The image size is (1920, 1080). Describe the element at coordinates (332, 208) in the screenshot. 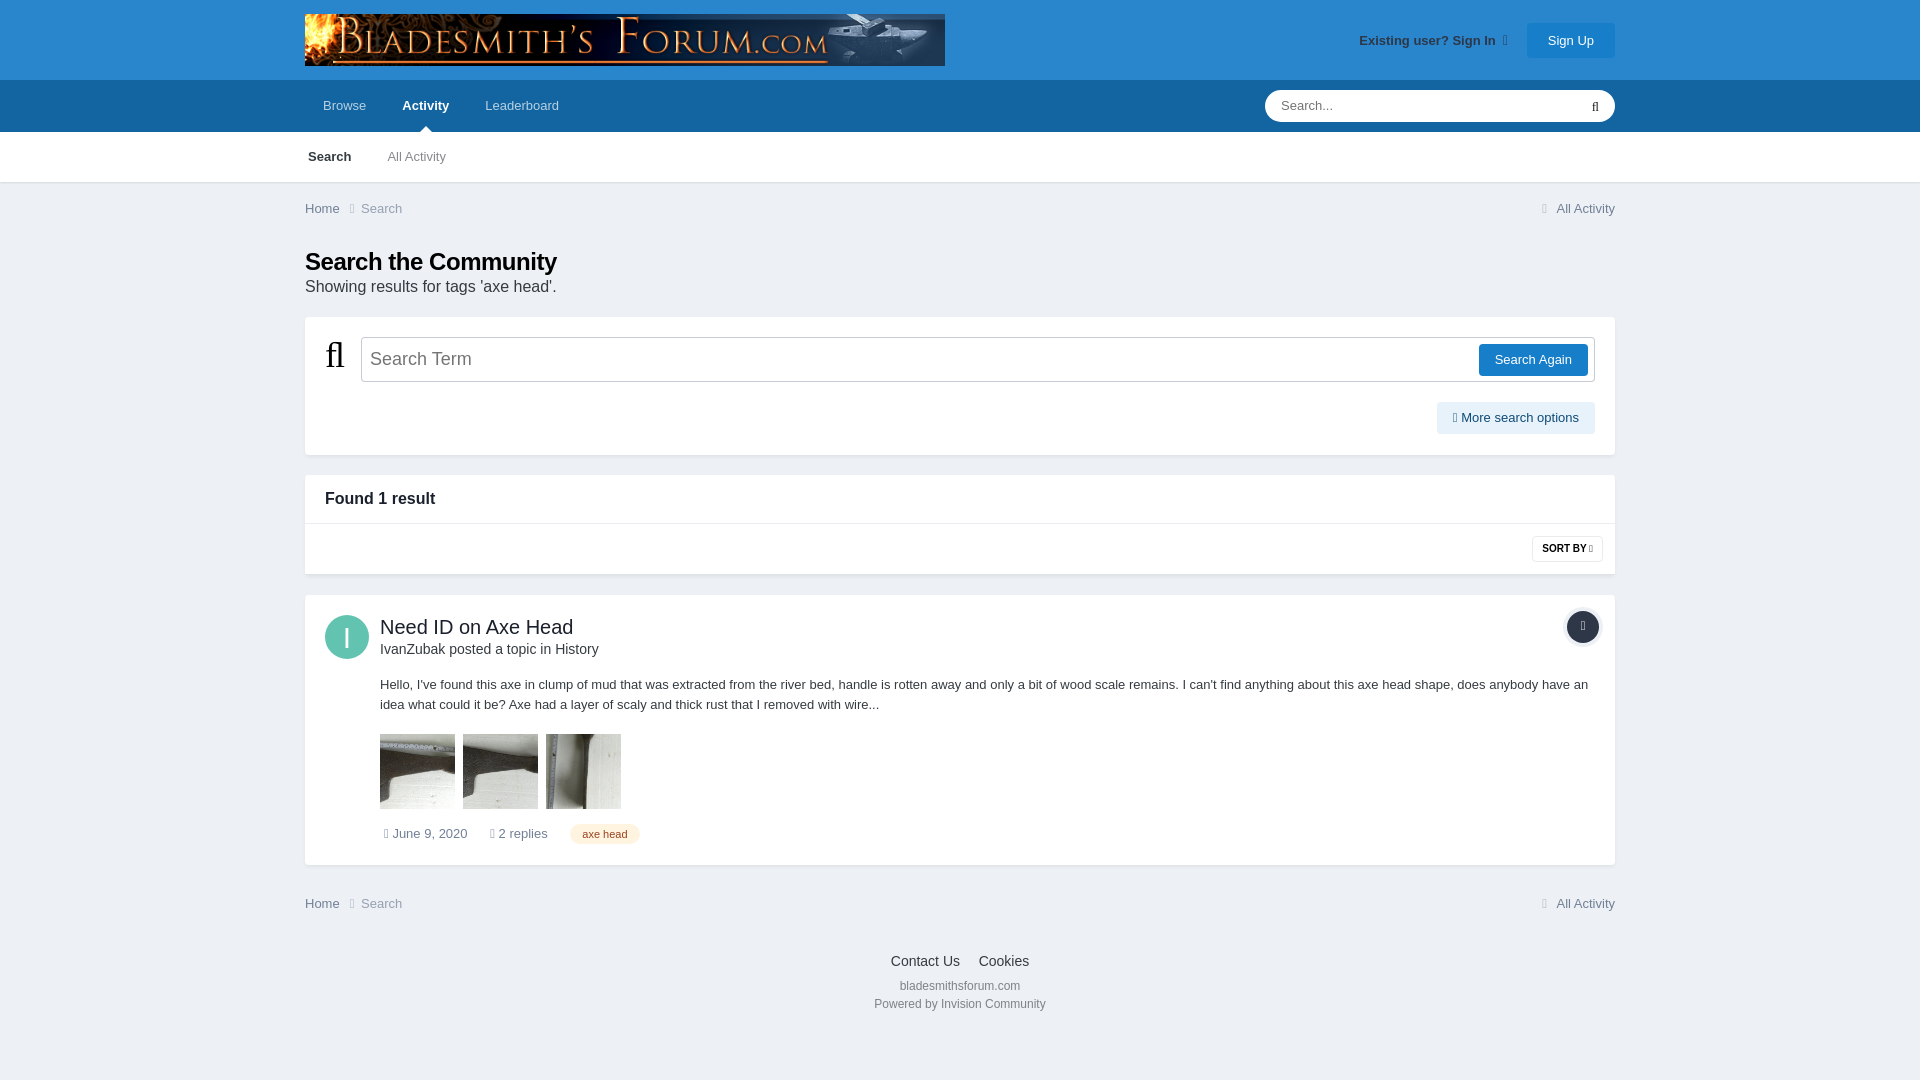

I see `Home` at that location.